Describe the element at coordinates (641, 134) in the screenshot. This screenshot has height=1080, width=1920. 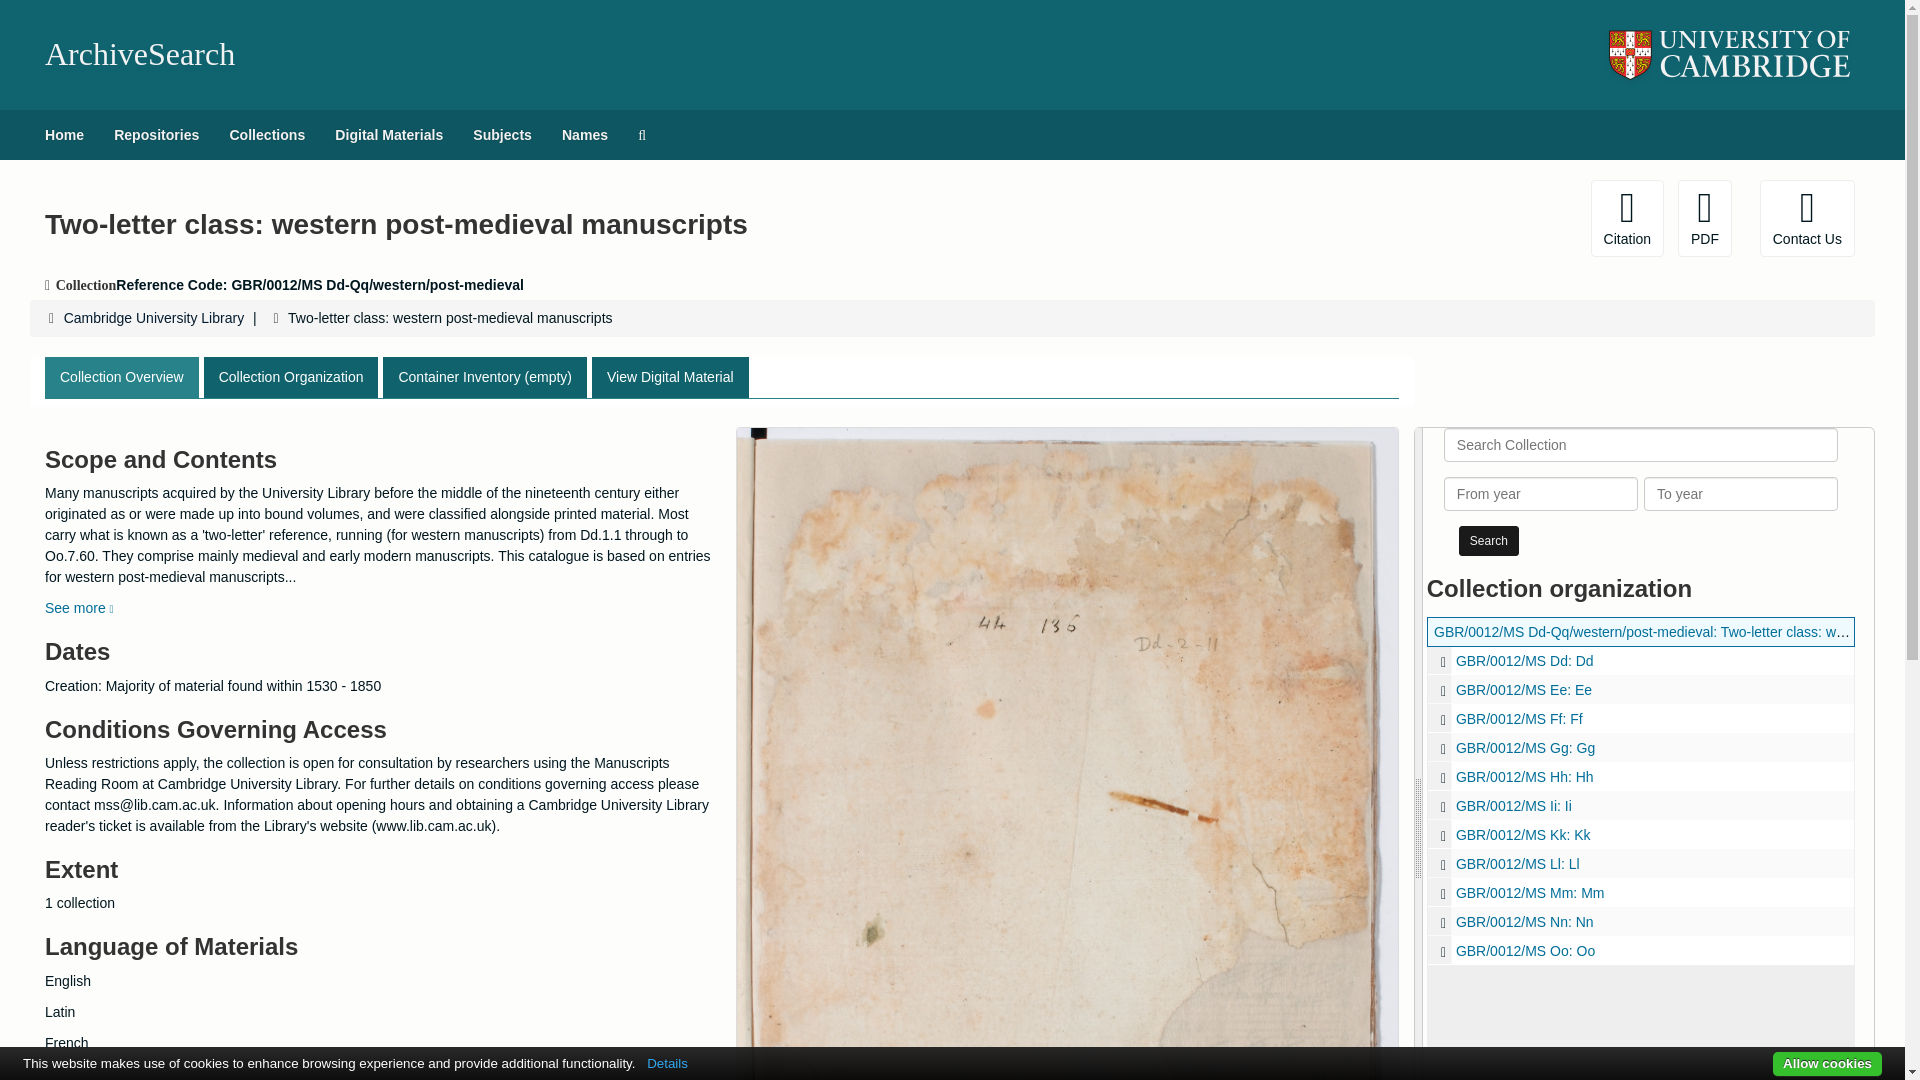
I see `Search The Archives` at that location.